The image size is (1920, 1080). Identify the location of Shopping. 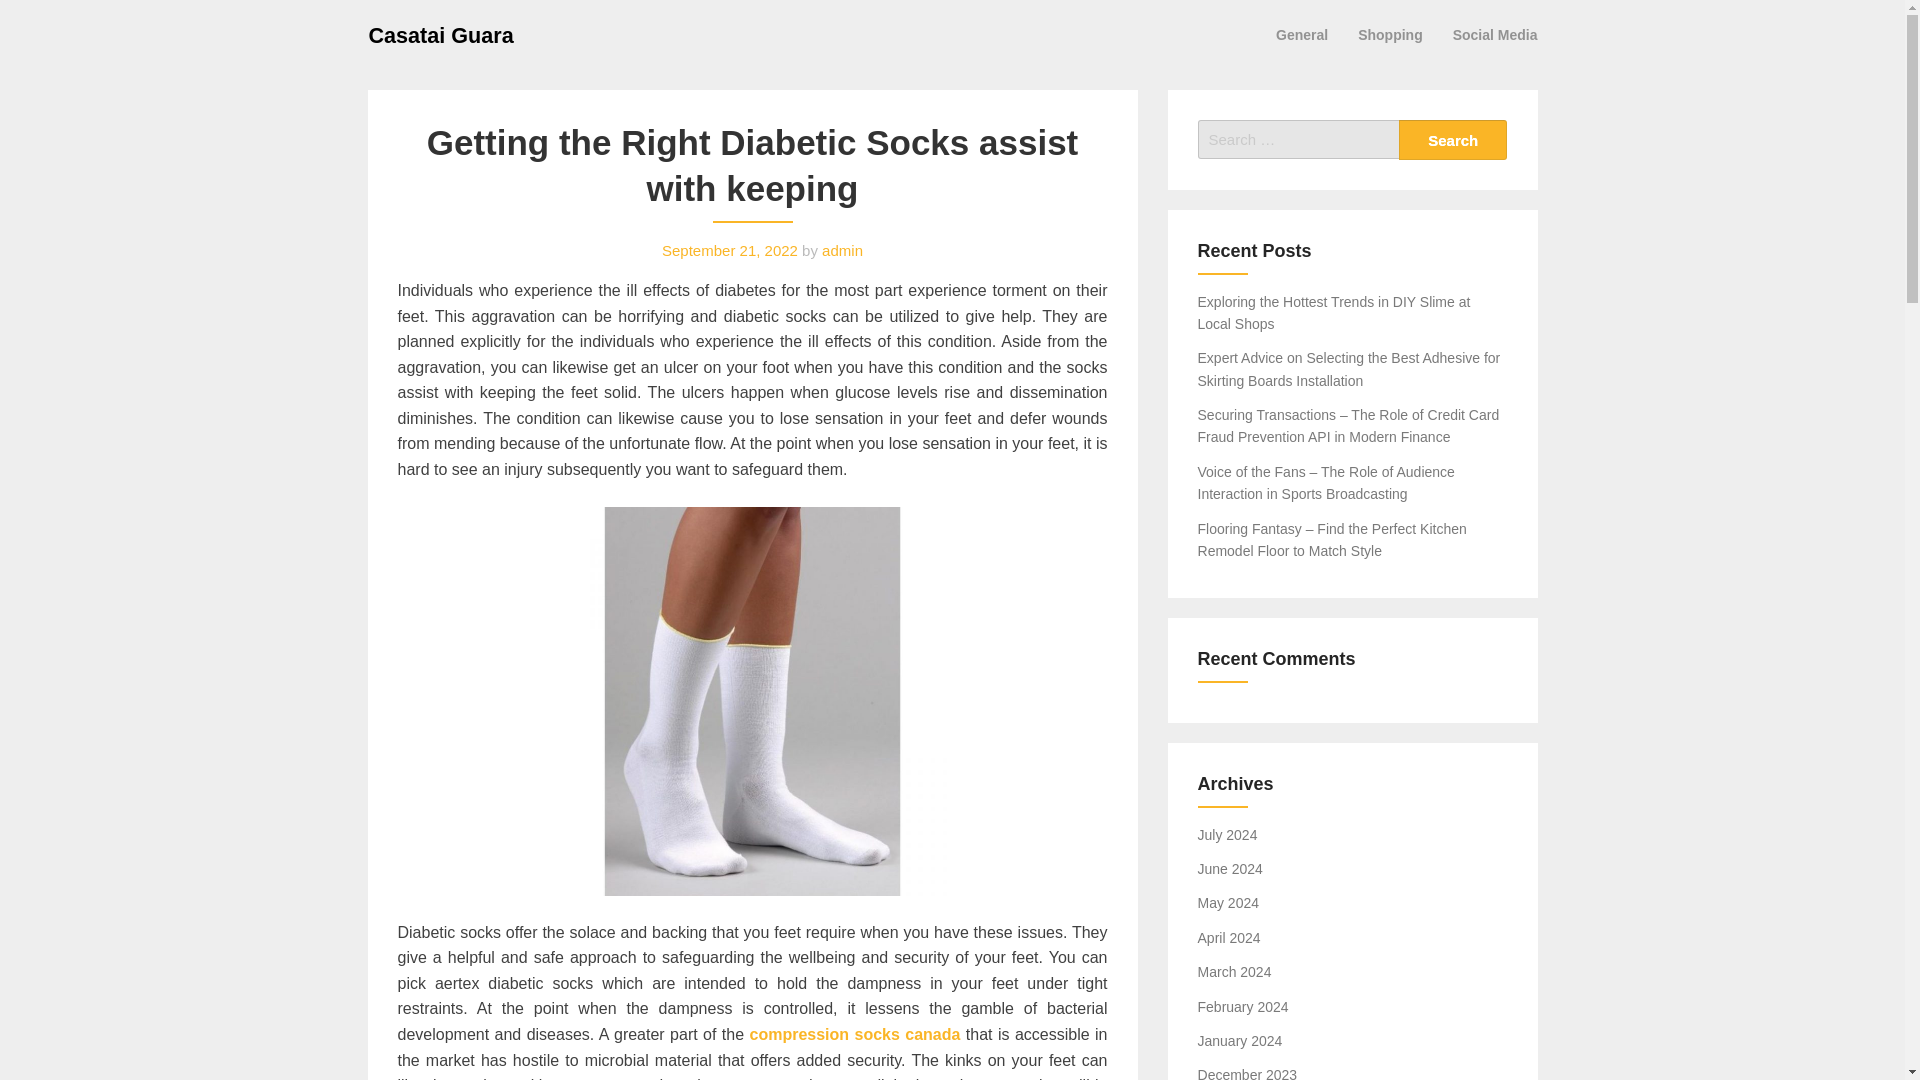
(1390, 34).